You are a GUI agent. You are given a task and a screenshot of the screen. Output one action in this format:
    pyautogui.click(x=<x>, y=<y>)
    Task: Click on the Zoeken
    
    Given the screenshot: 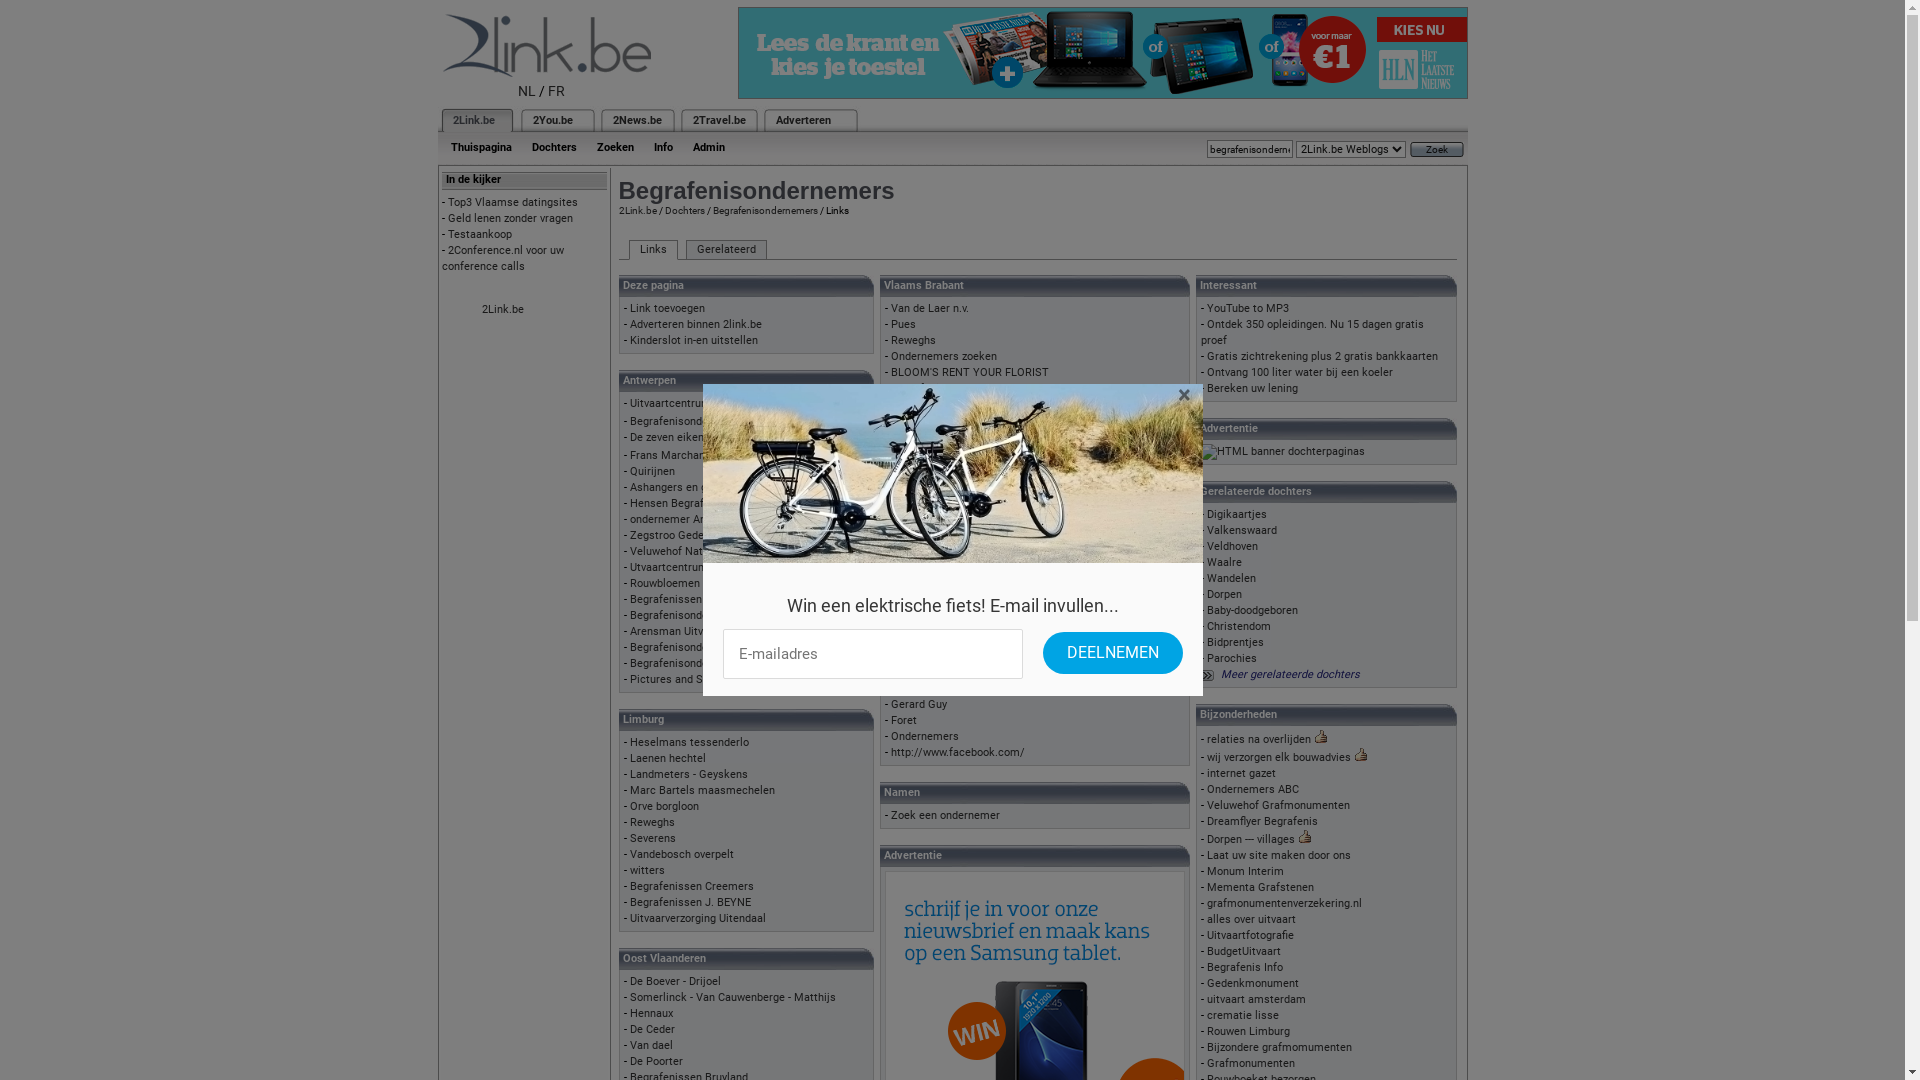 What is the action you would take?
    pyautogui.click(x=614, y=148)
    